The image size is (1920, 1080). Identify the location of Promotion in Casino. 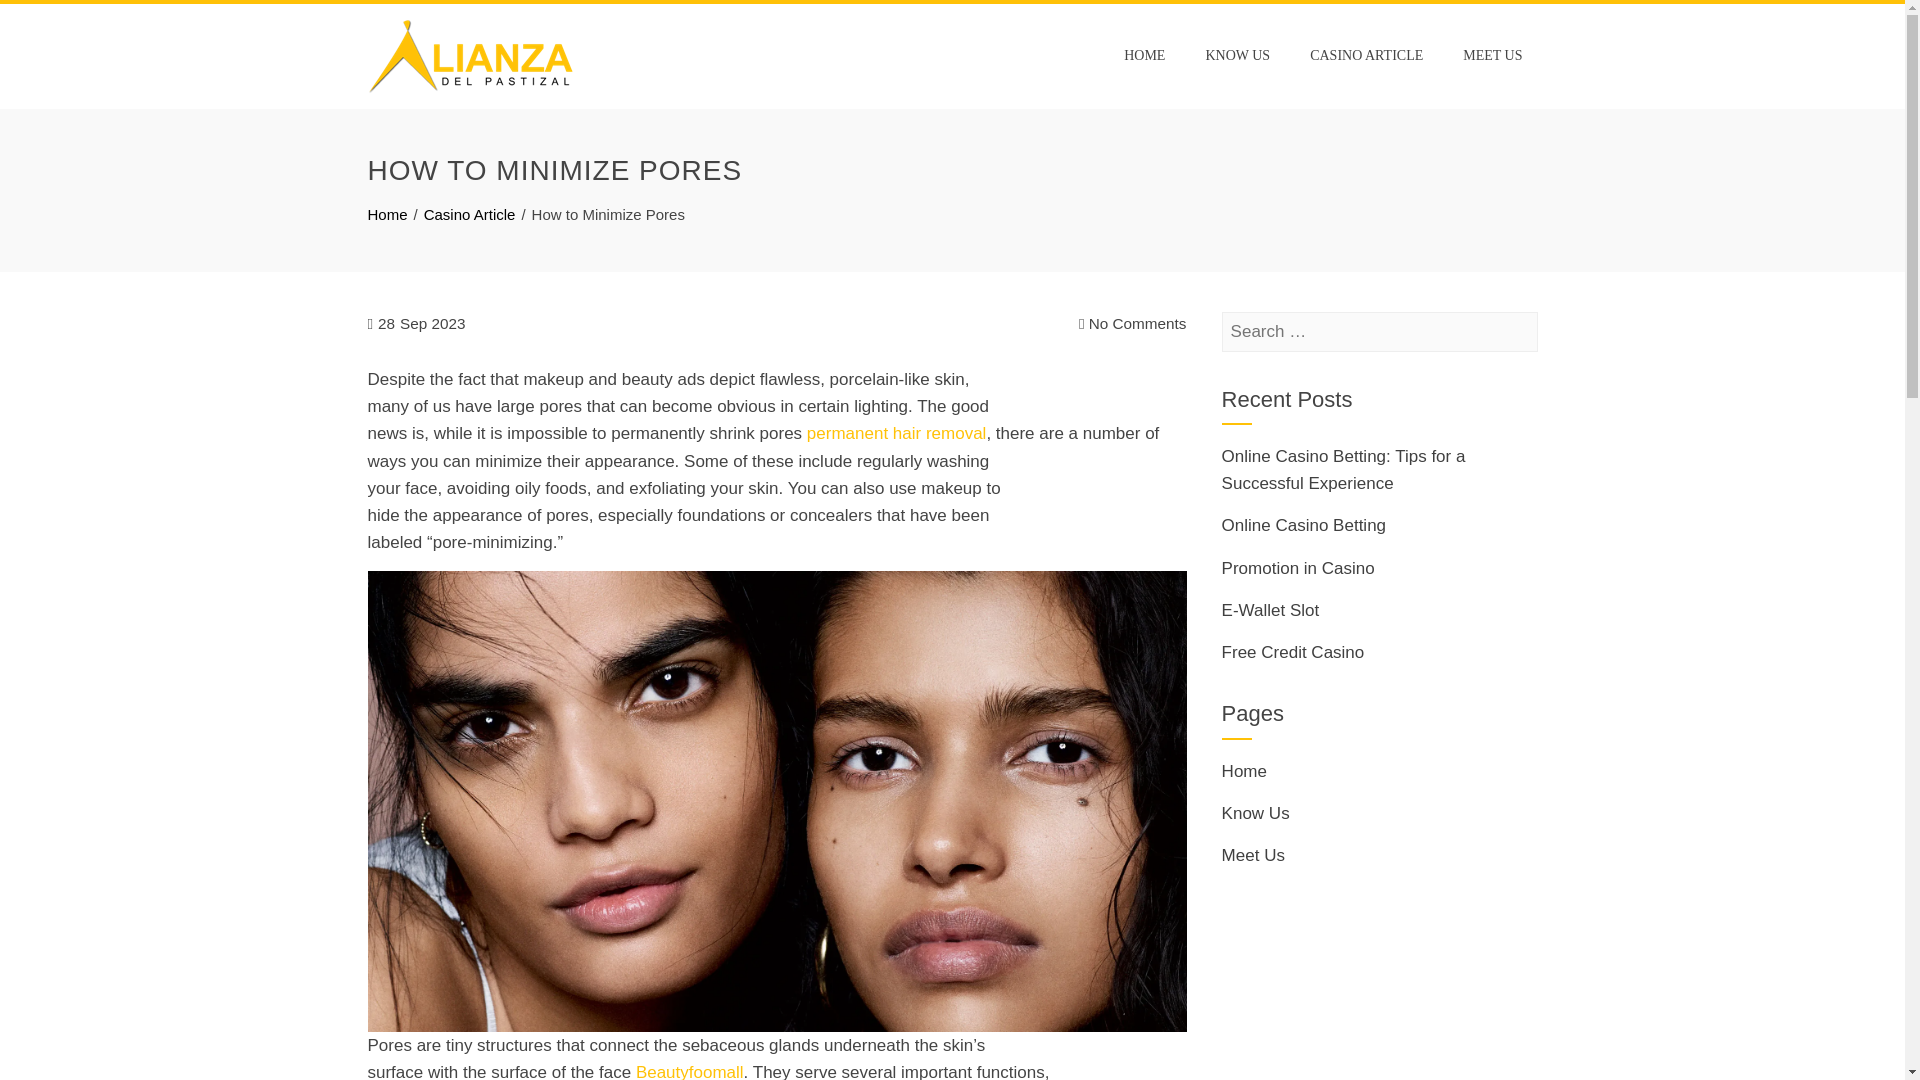
(1298, 568).